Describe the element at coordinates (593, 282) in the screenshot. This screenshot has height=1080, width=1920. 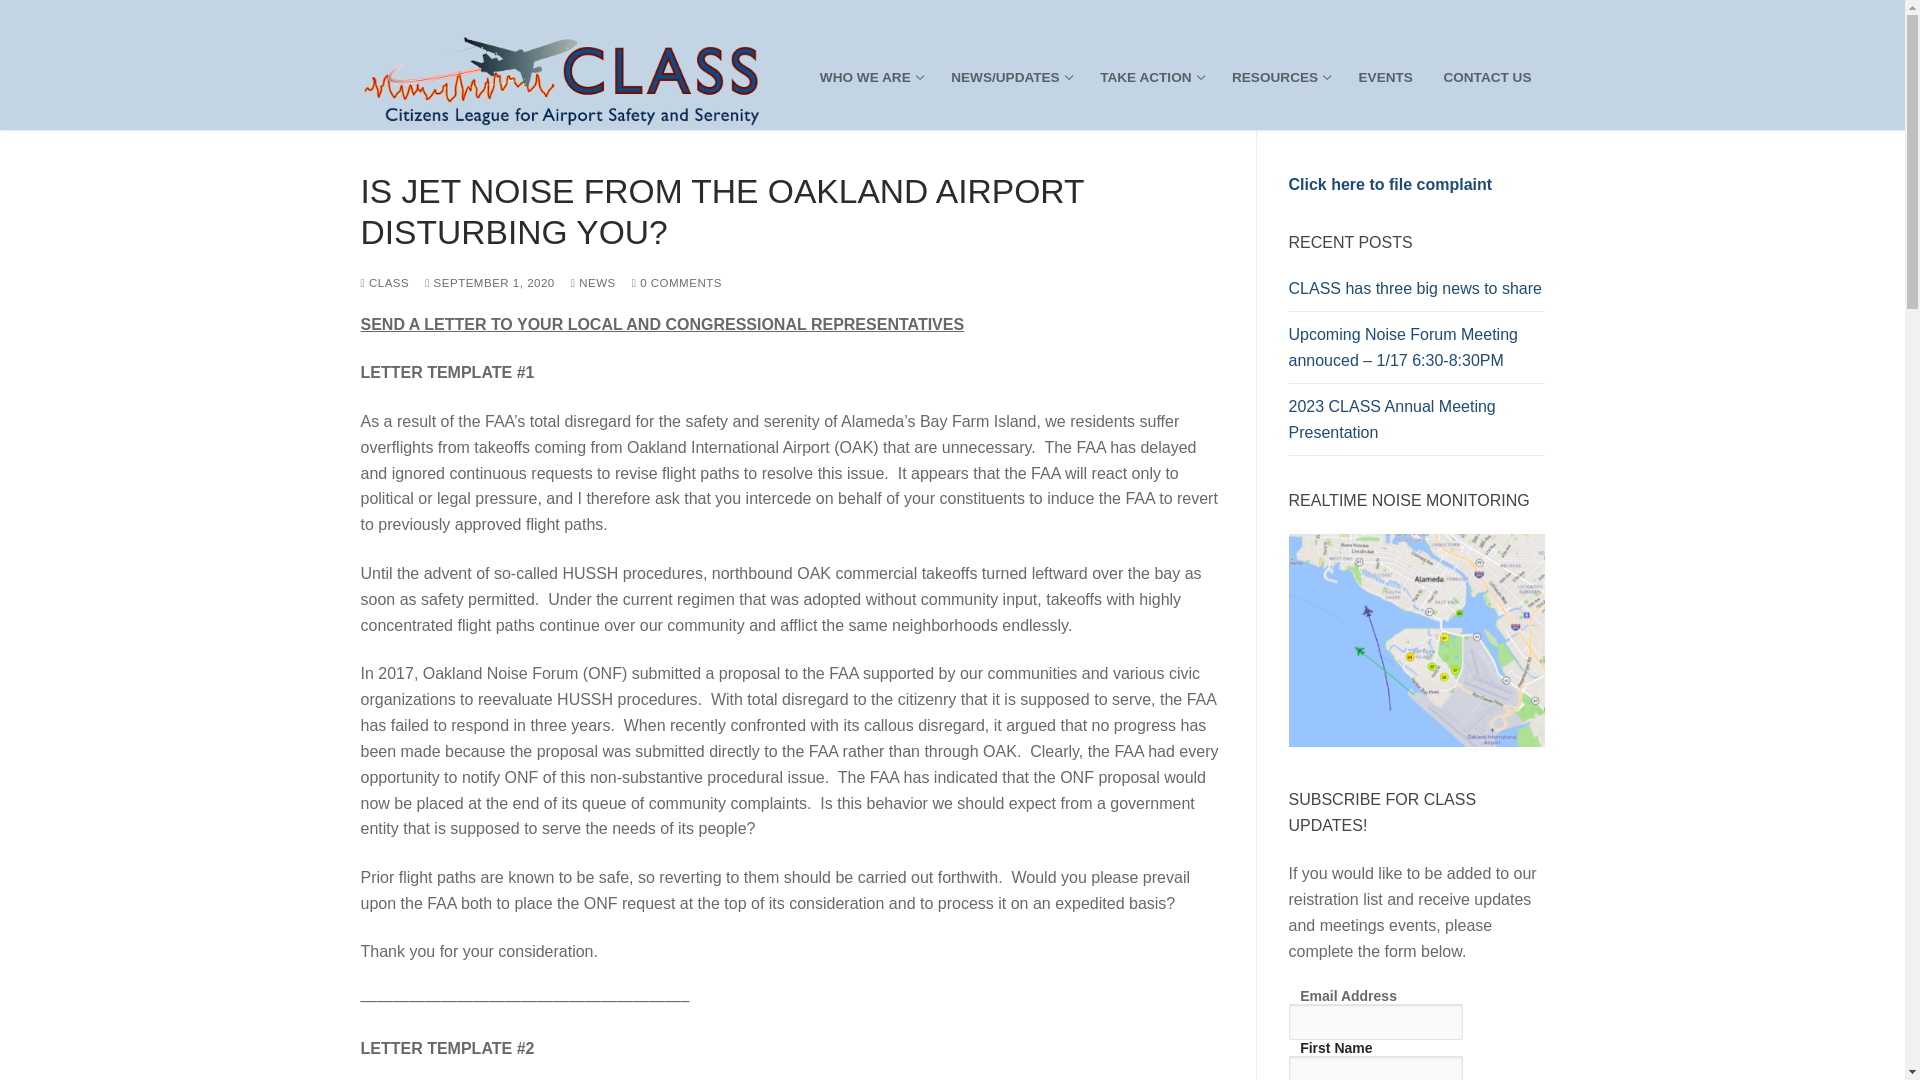
I see `EVENTS` at that location.